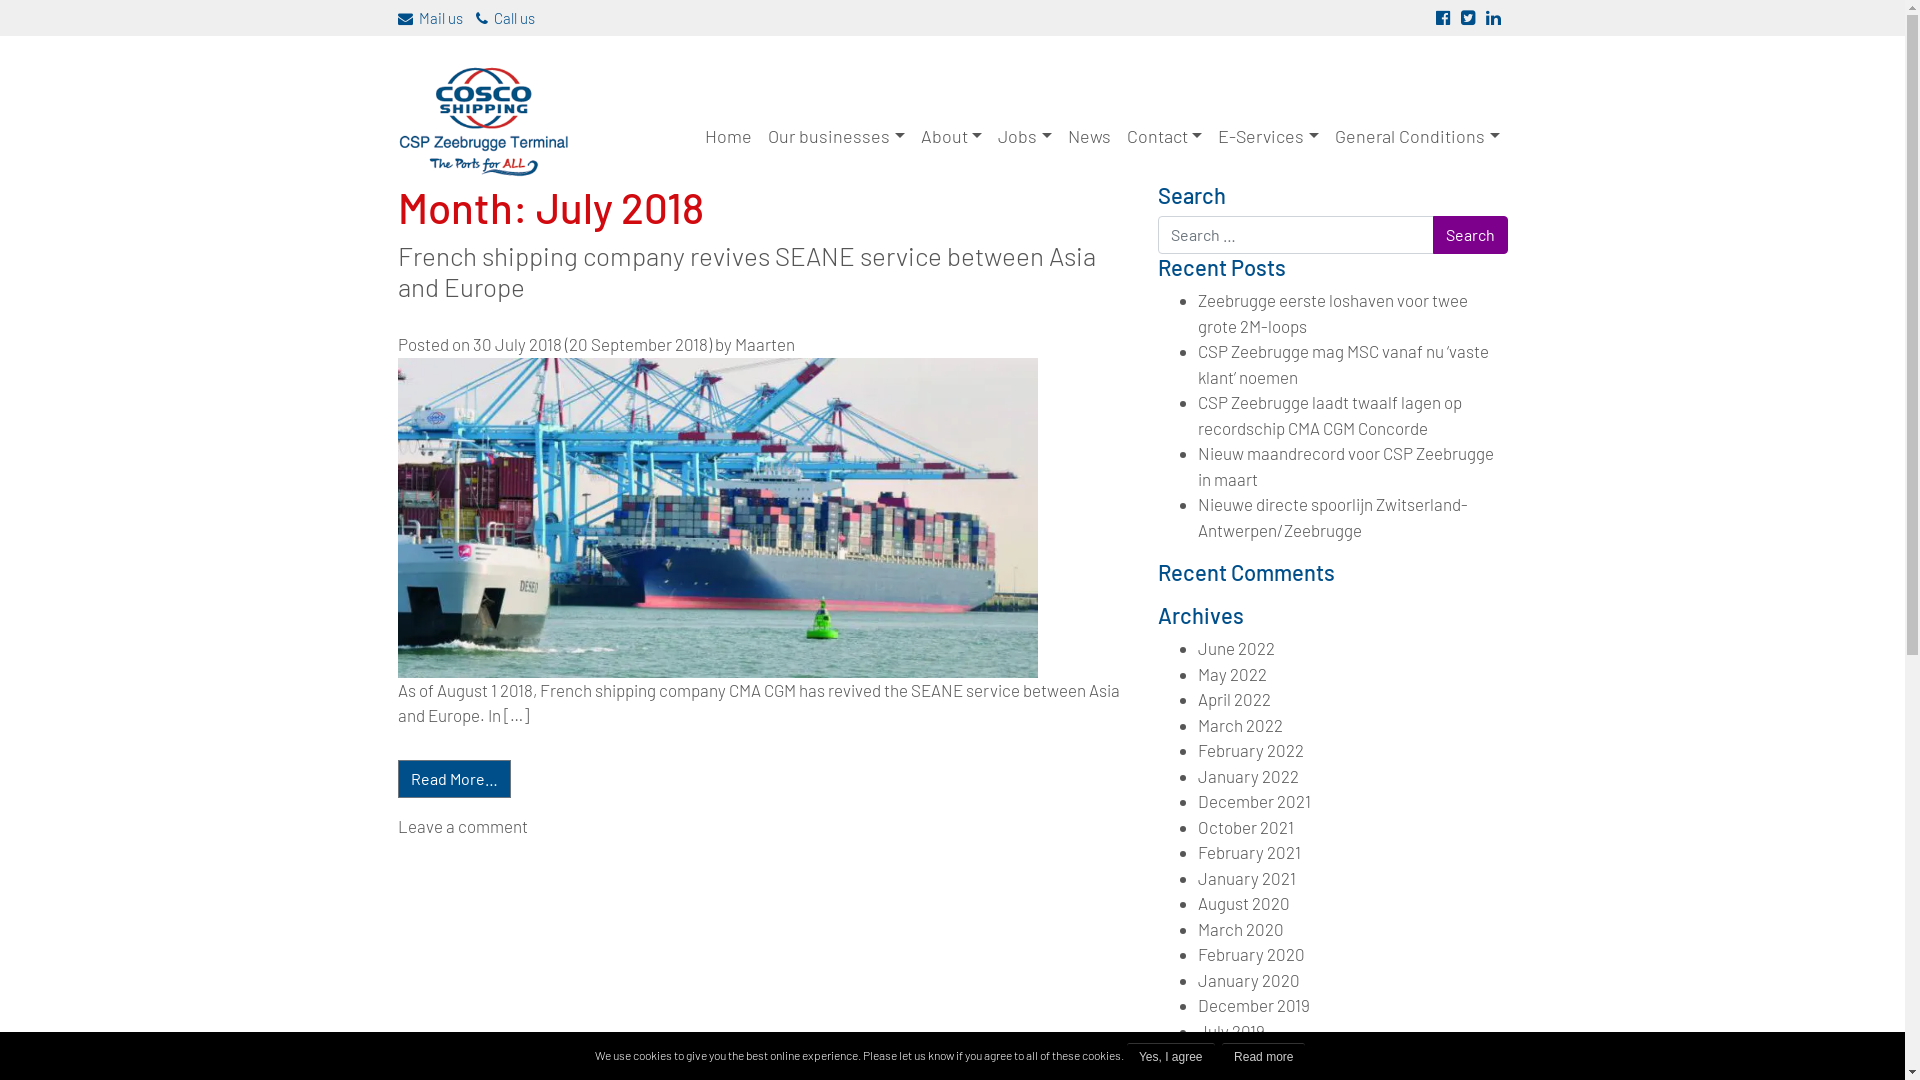 This screenshot has width=1920, height=1080. Describe the element at coordinates (506, 18) in the screenshot. I see `Call us` at that location.